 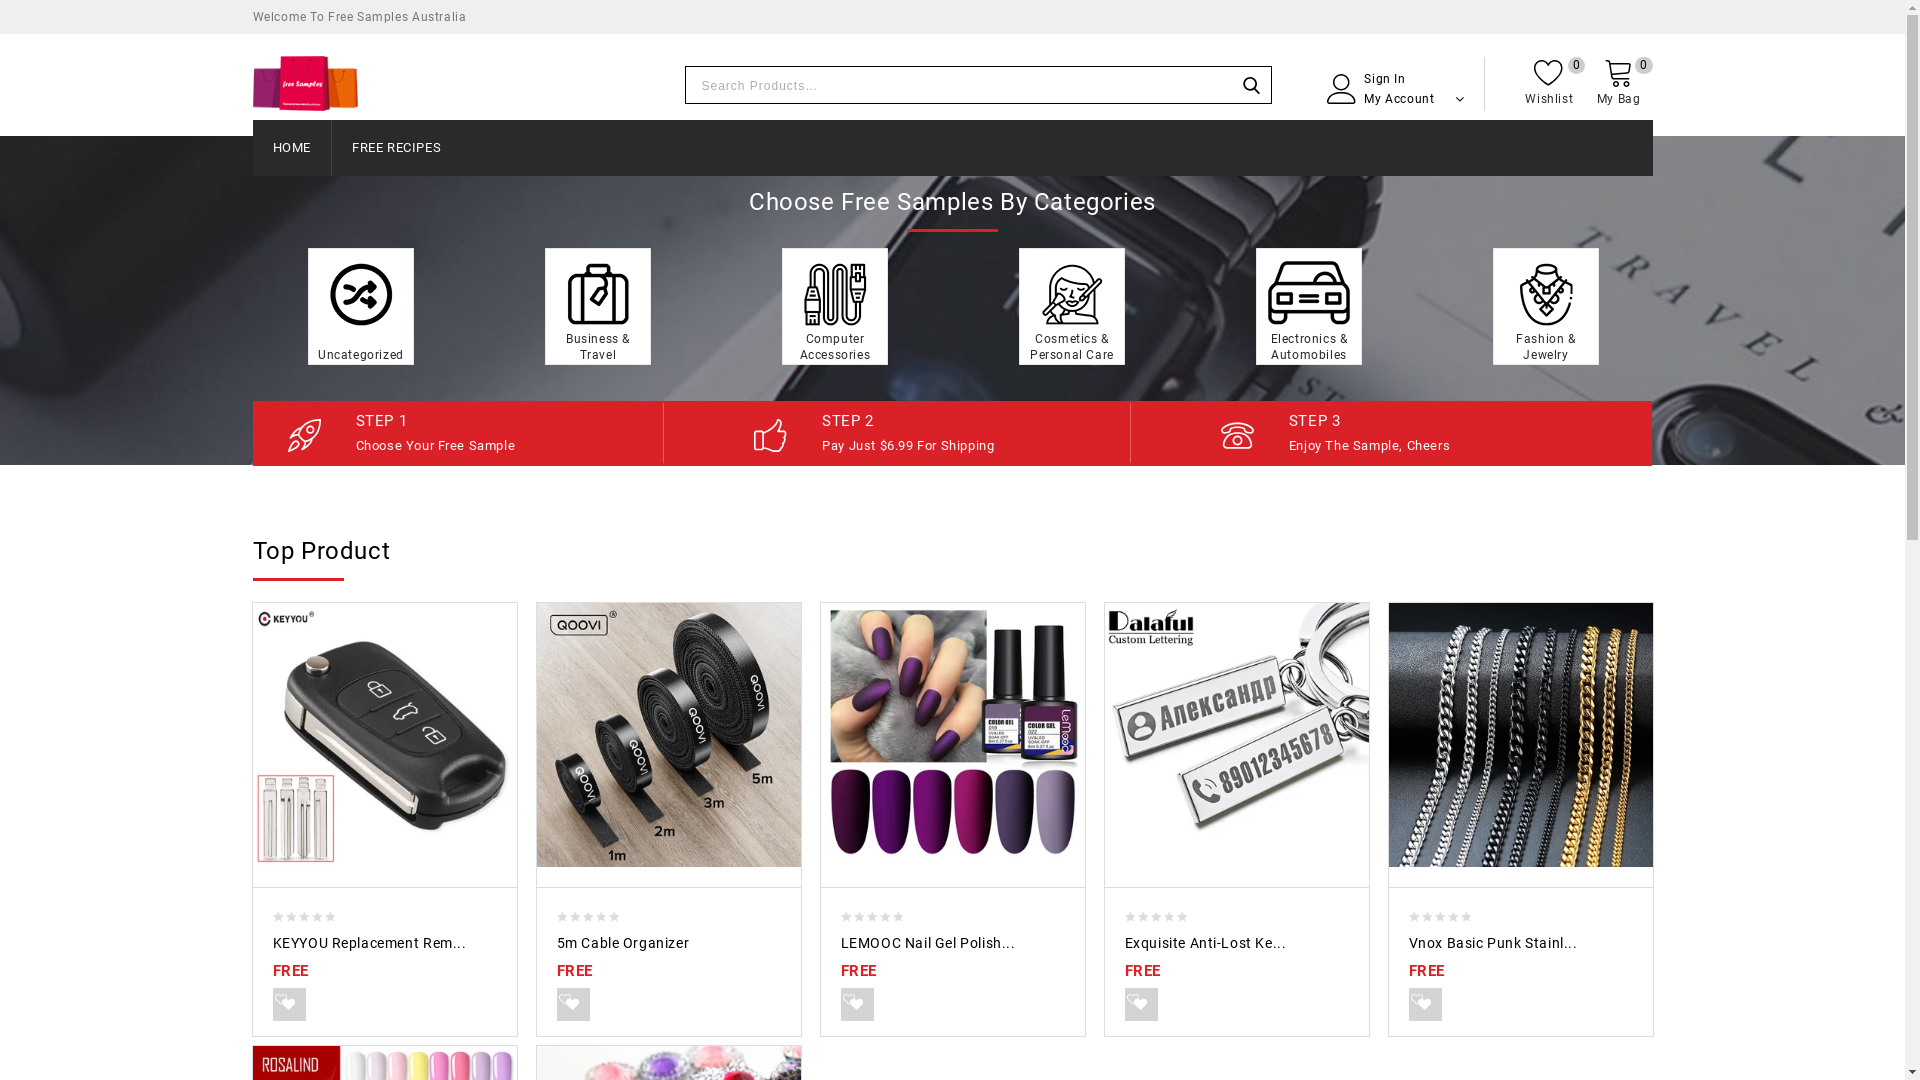 What do you see at coordinates (856, 1004) in the screenshot?
I see `Add to wishlist` at bounding box center [856, 1004].